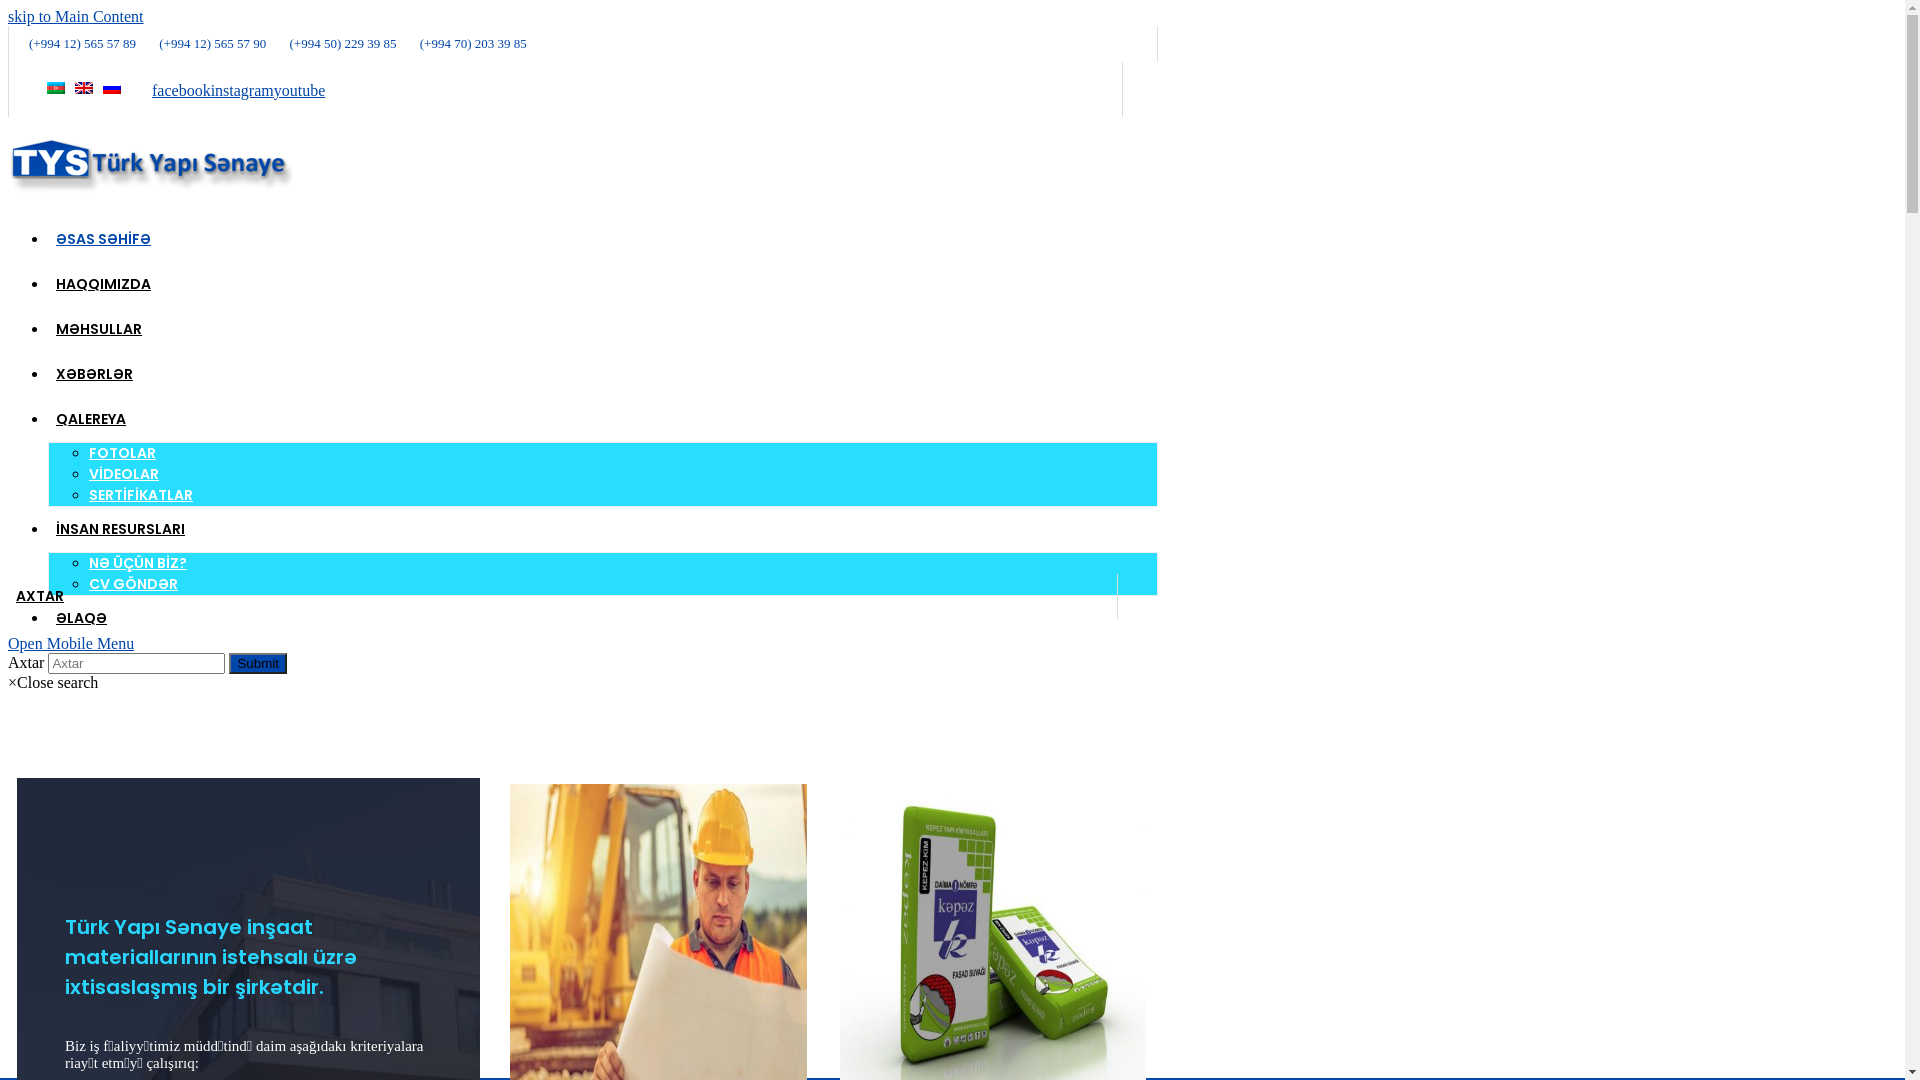 The width and height of the screenshot is (1920, 1080). What do you see at coordinates (124, 474) in the screenshot?
I see `VIDEOLAR` at bounding box center [124, 474].